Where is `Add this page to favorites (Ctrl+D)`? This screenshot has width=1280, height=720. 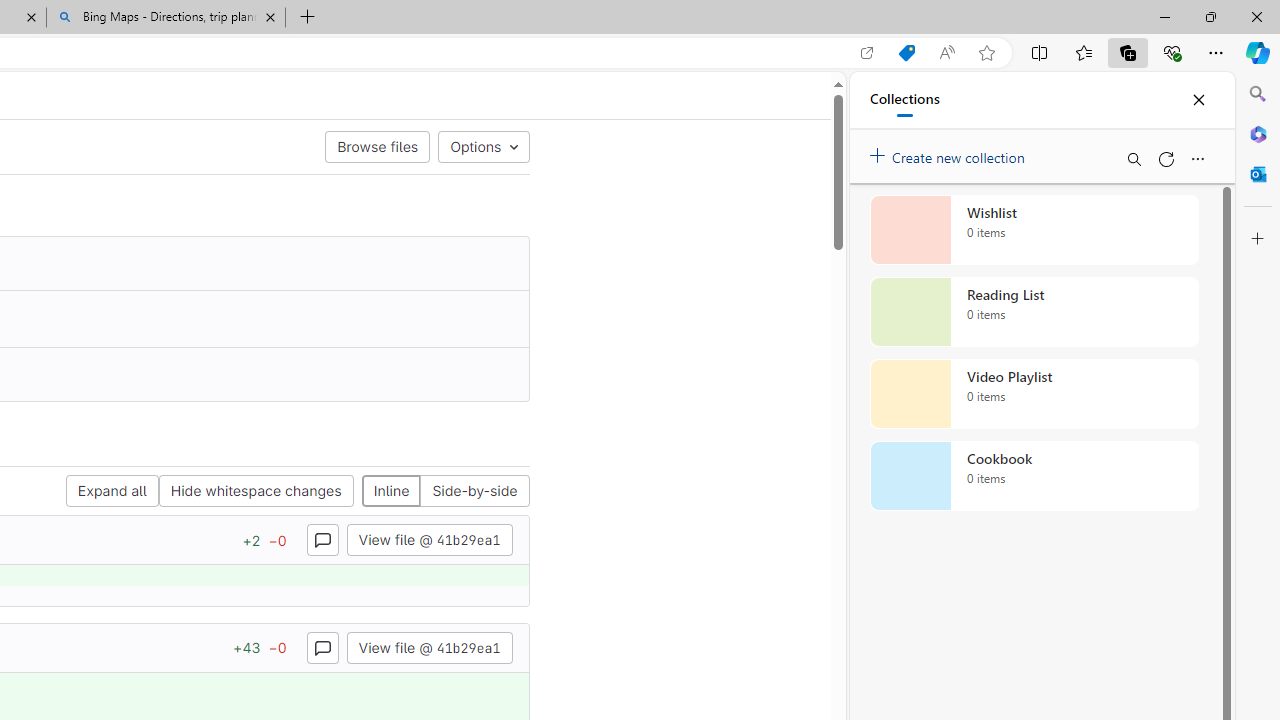
Add this page to favorites (Ctrl+D) is located at coordinates (986, 53).